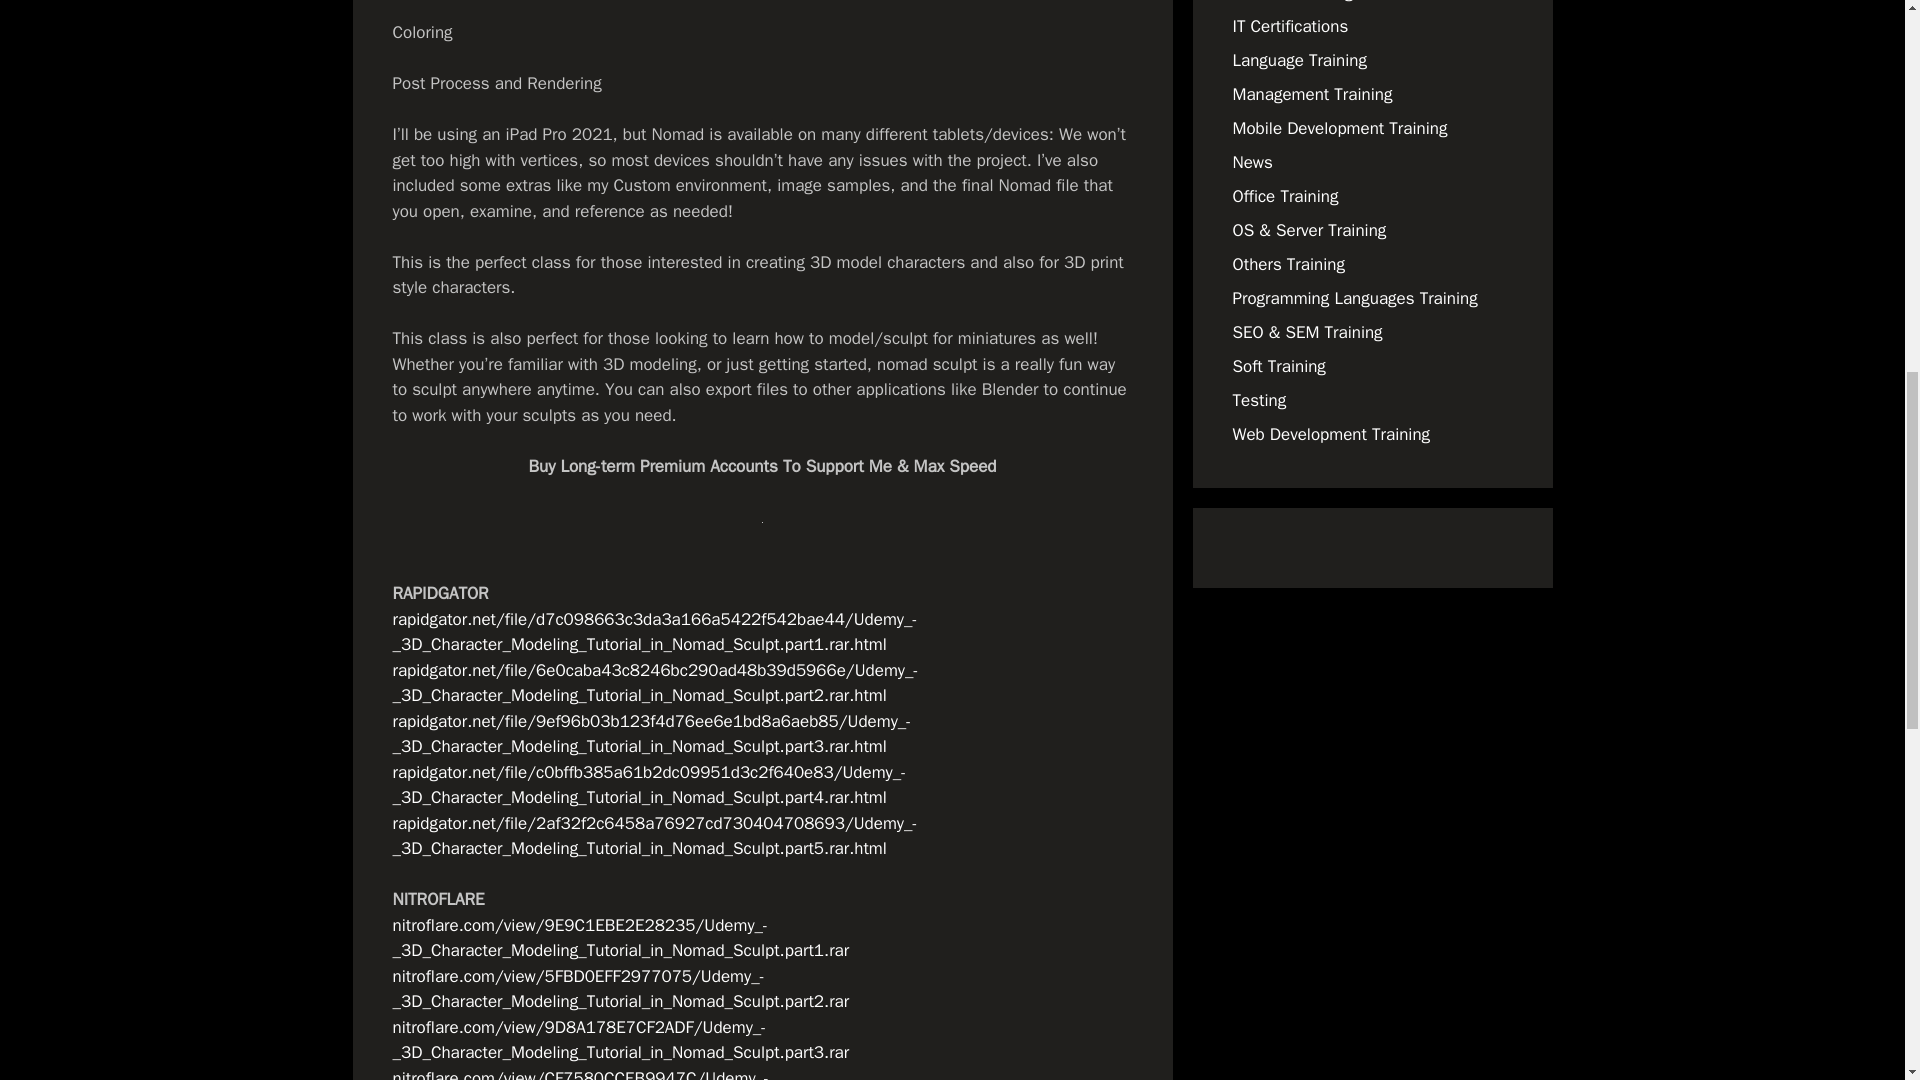  I want to click on IT Certifications, so click(1290, 26).